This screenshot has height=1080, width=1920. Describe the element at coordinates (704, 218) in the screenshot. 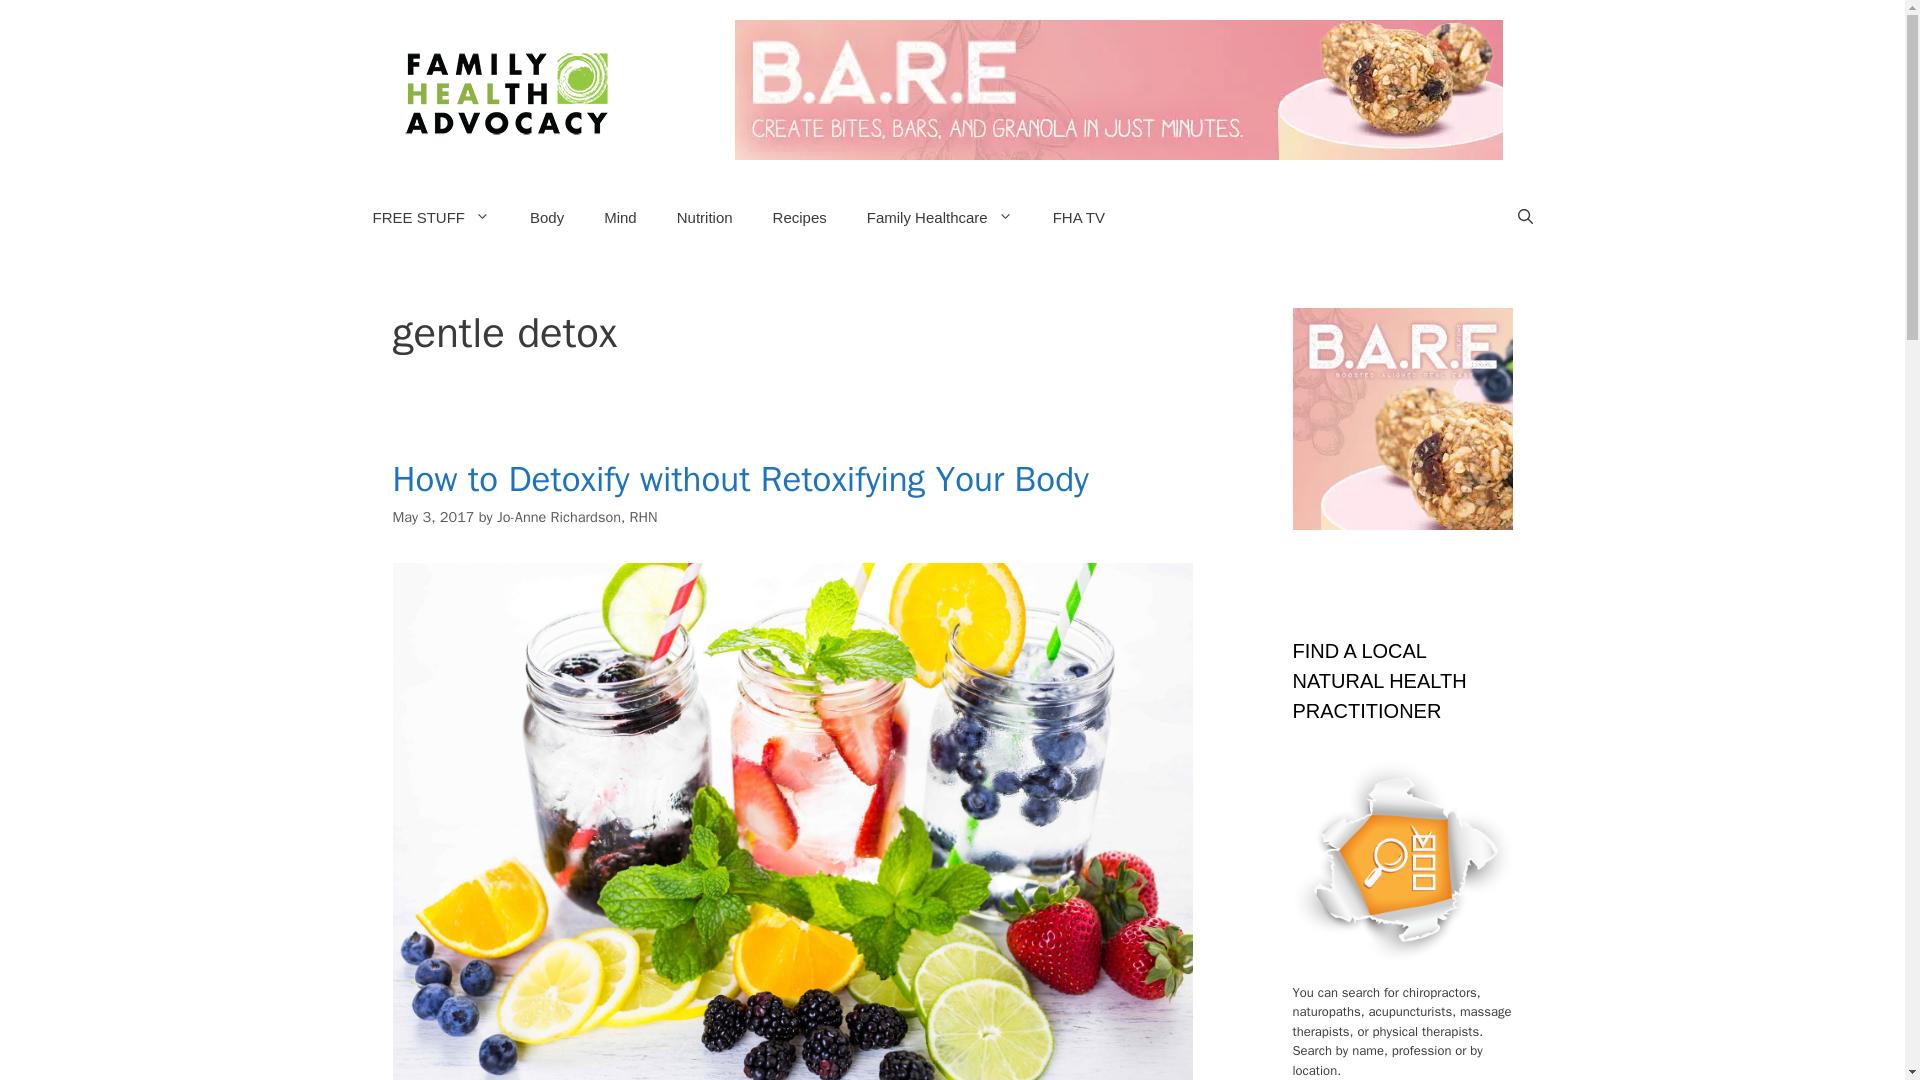

I see `Nutrition` at that location.